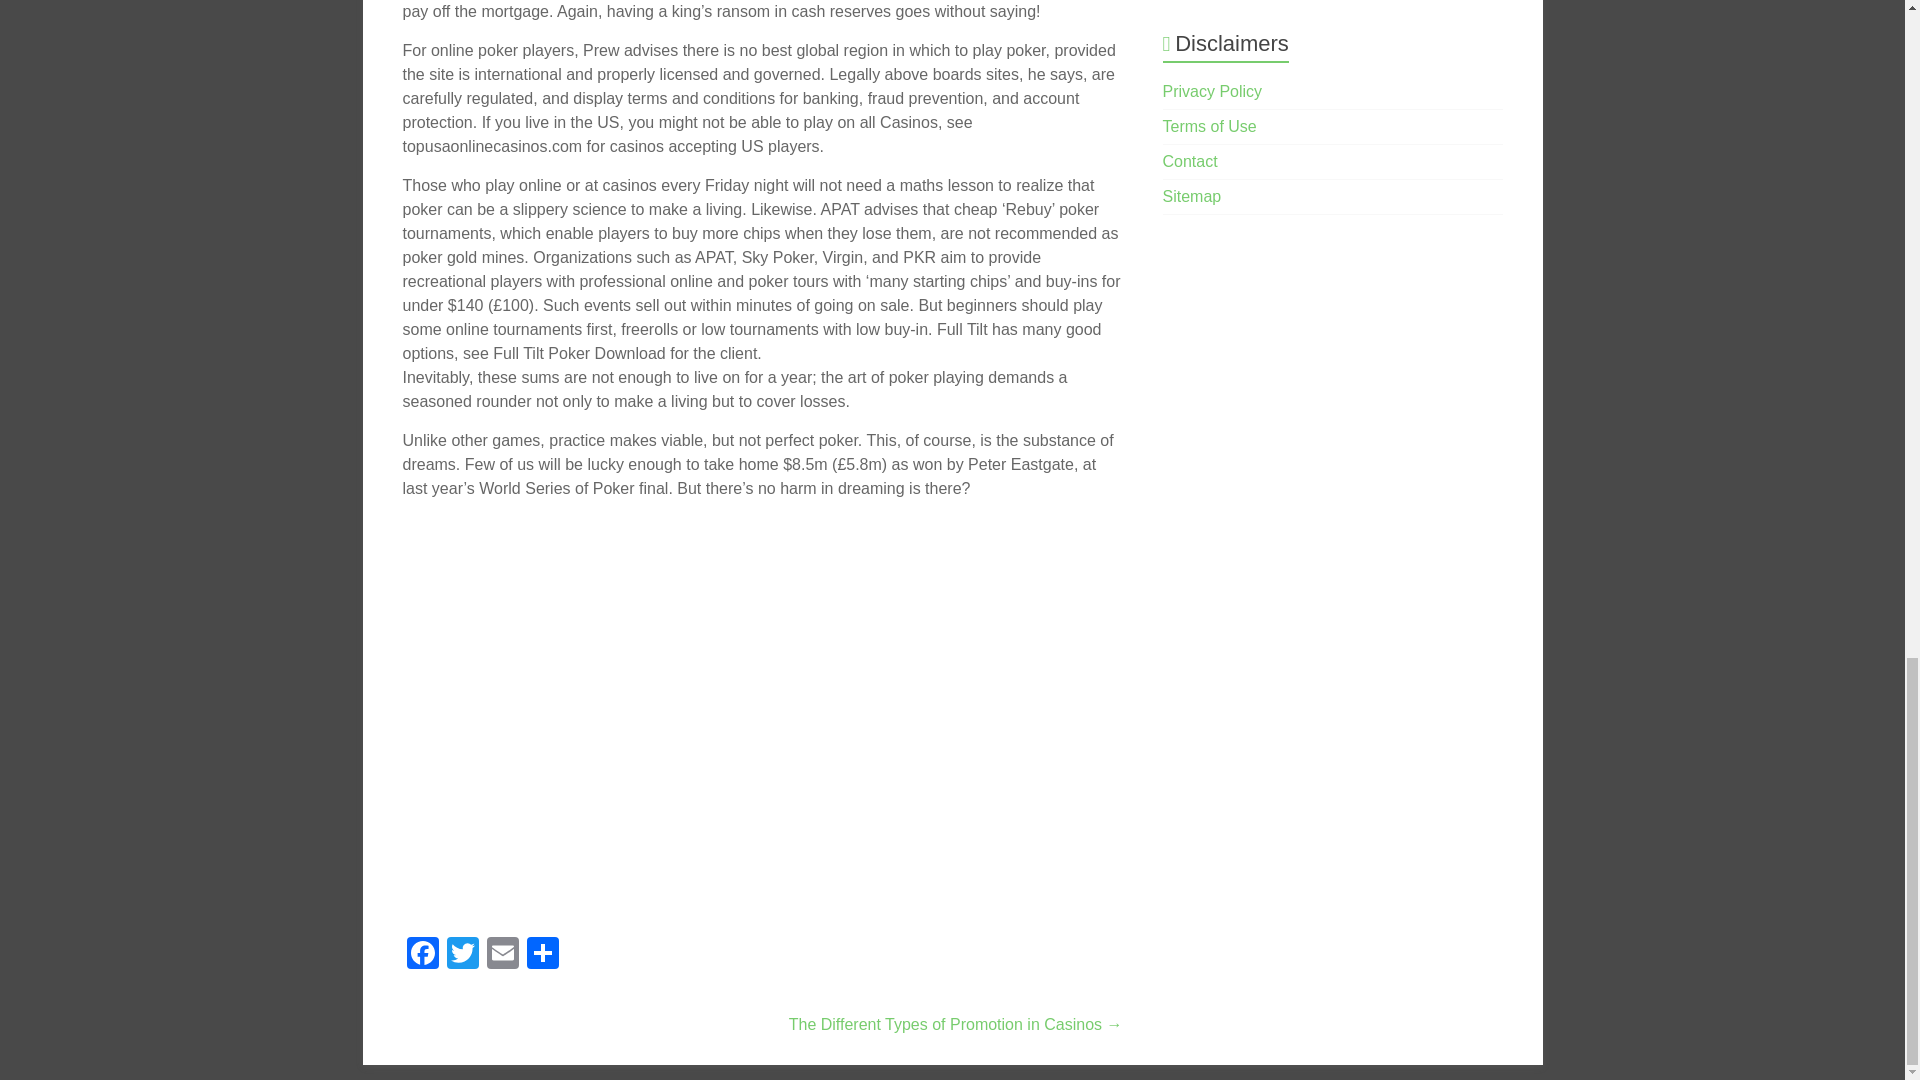 The width and height of the screenshot is (1920, 1080). What do you see at coordinates (502, 956) in the screenshot?
I see `Email` at bounding box center [502, 956].